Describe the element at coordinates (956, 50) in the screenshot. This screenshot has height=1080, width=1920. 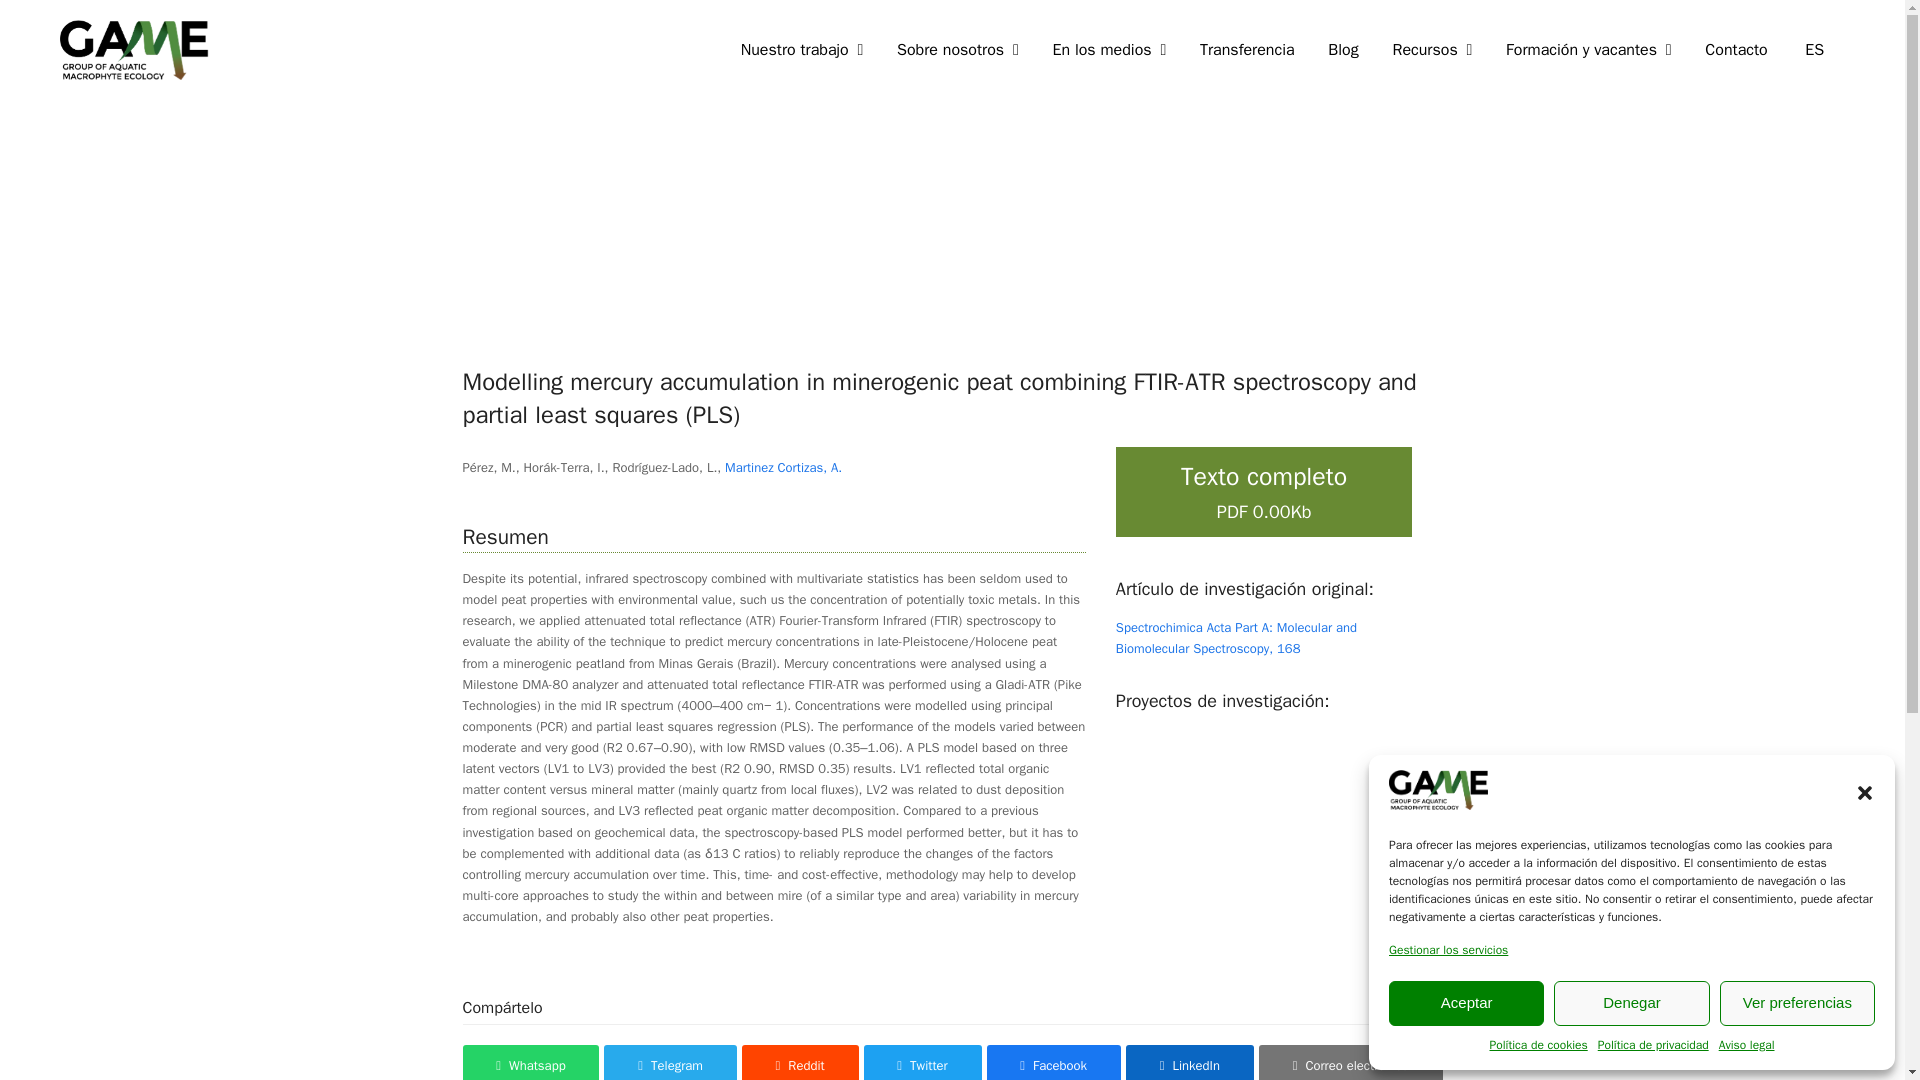
I see `Sobre nosotros` at that location.